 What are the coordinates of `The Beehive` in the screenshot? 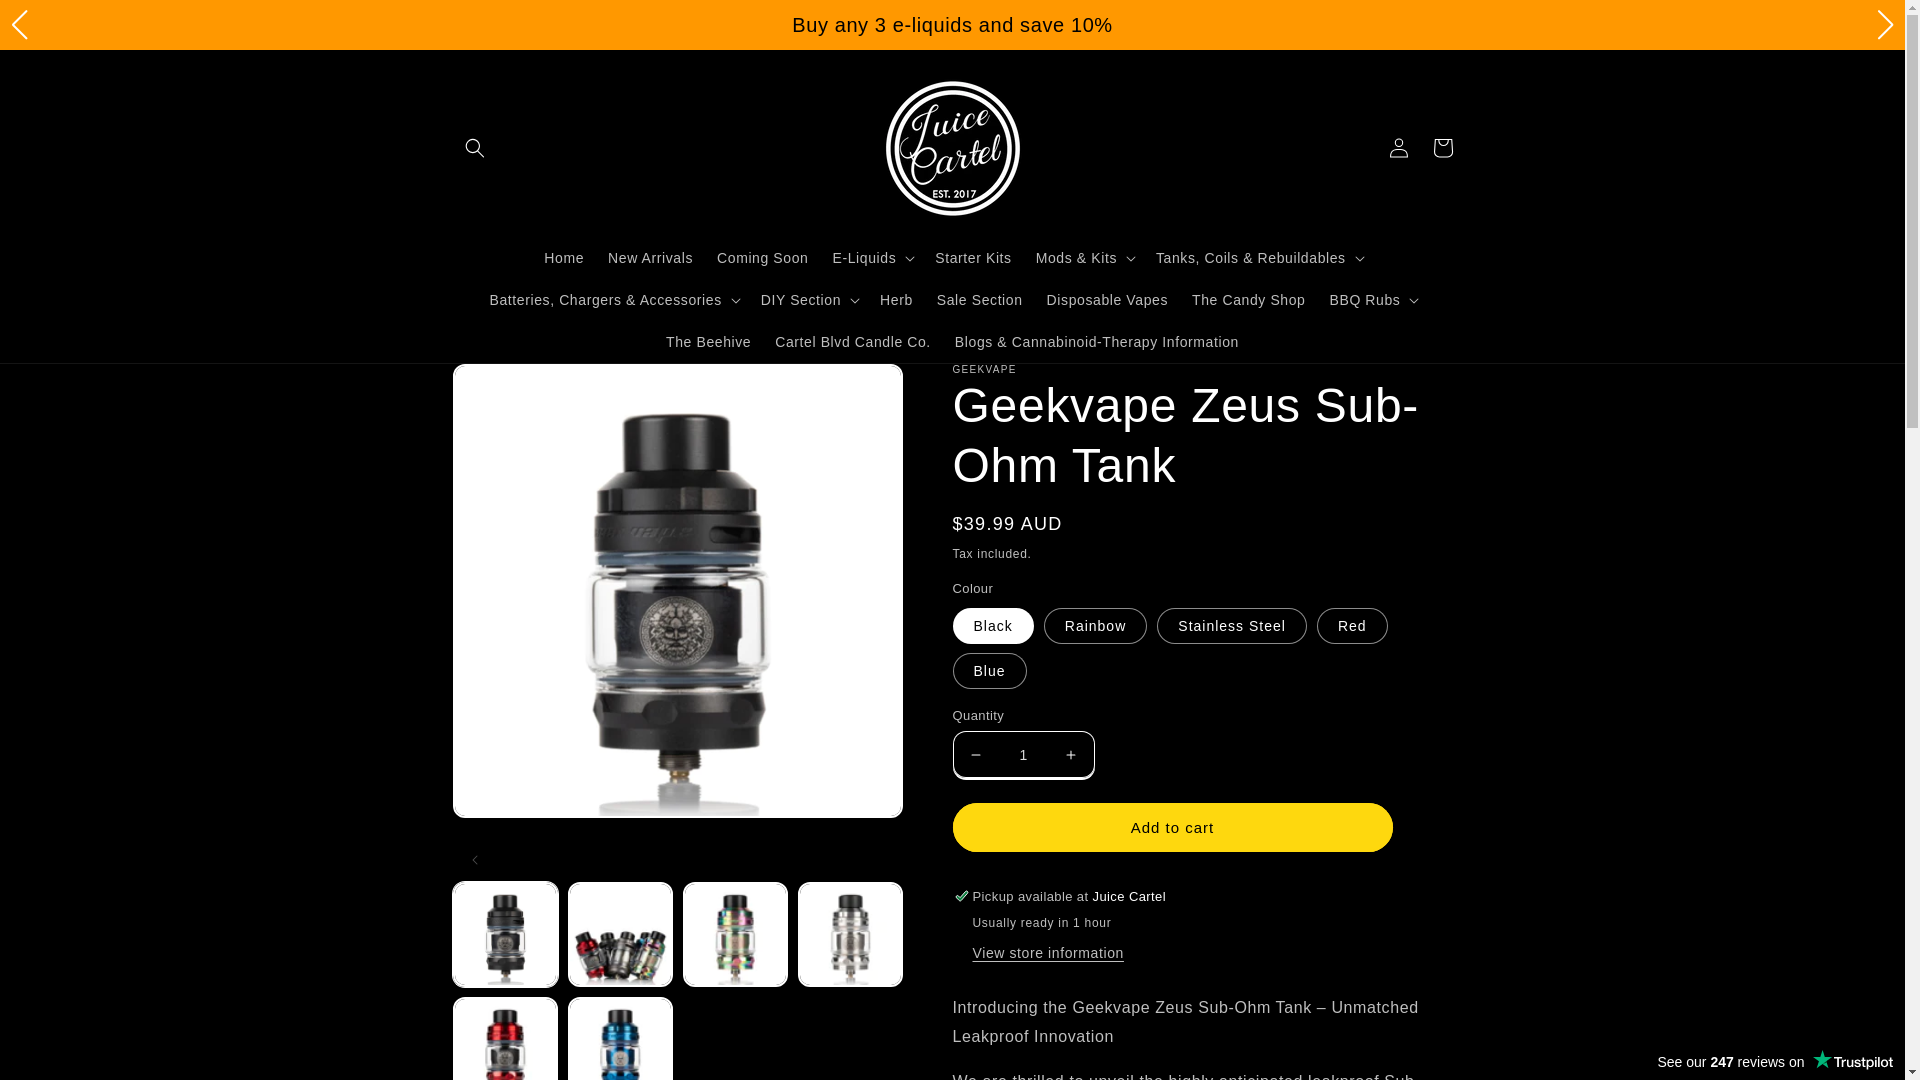 It's located at (708, 342).